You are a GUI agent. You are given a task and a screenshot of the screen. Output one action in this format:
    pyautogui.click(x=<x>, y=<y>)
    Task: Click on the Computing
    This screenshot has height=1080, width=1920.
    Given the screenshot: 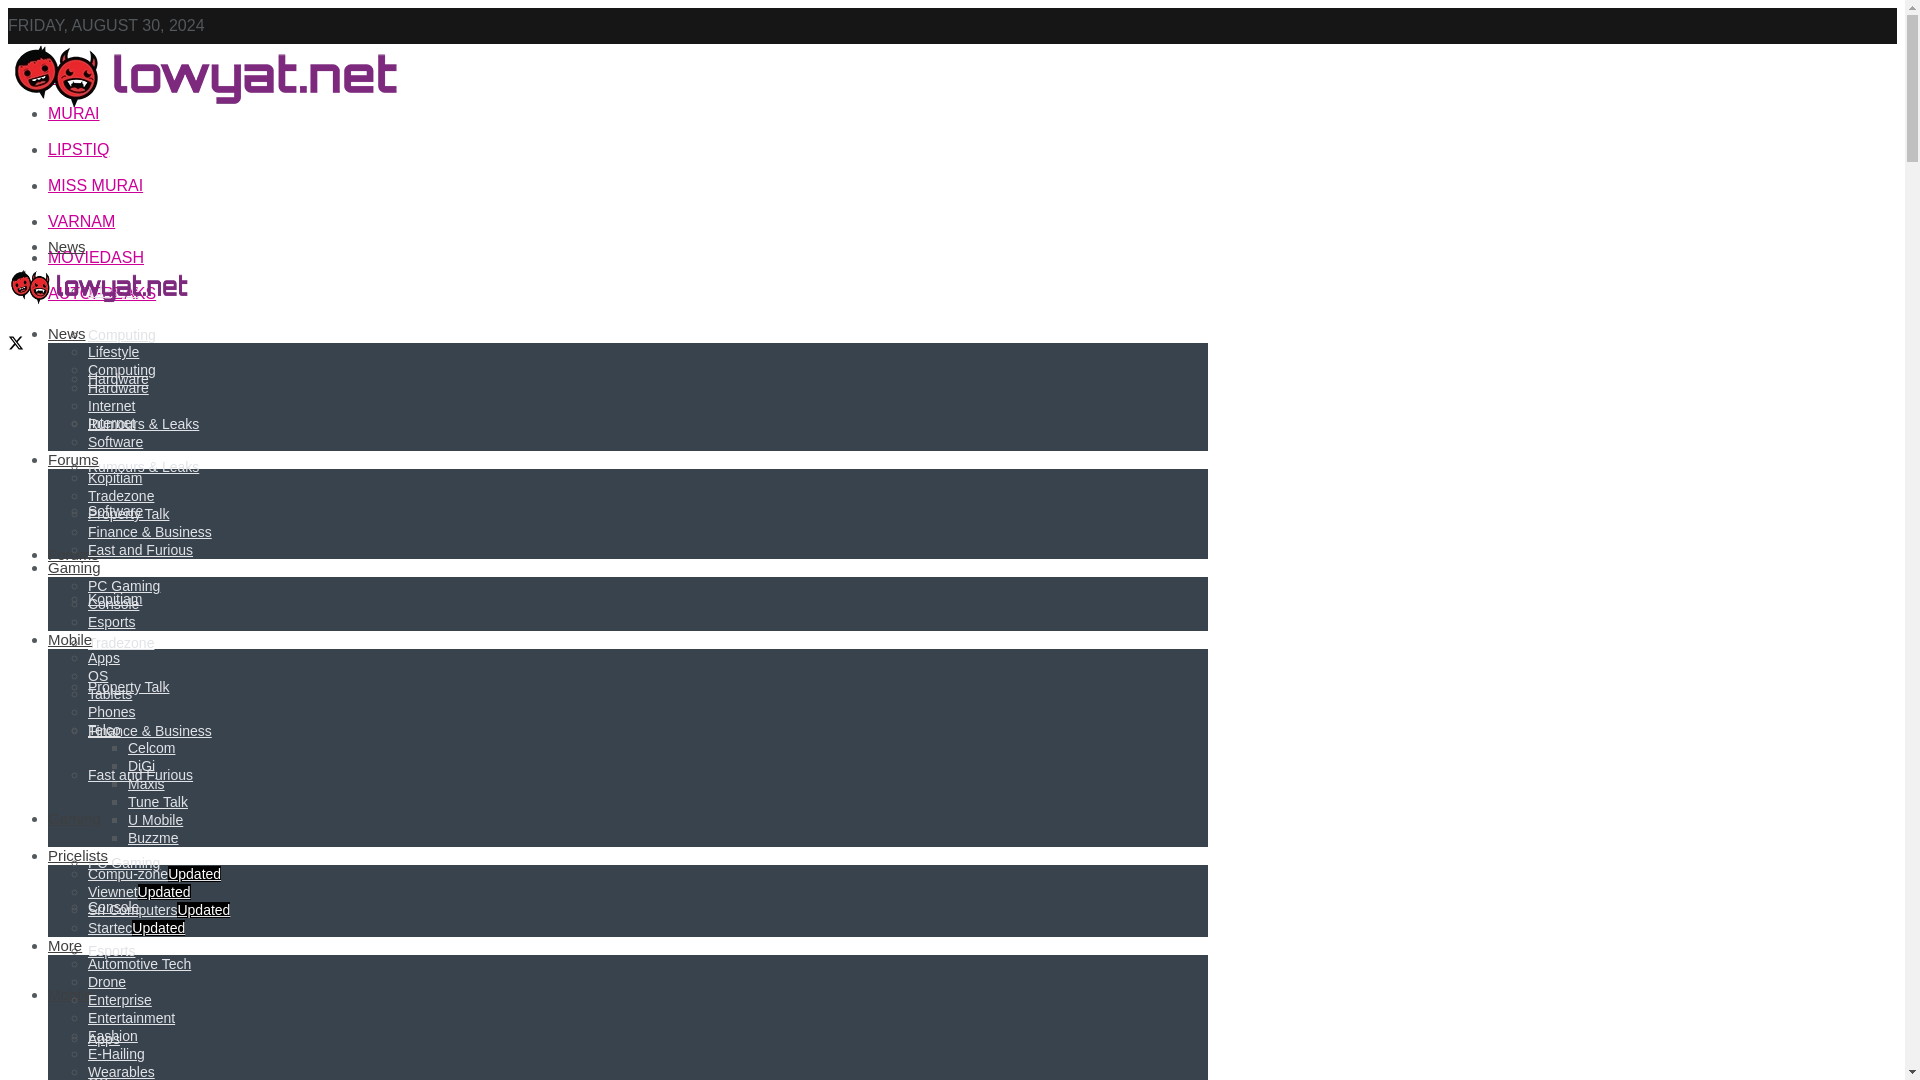 What is the action you would take?
    pyautogui.click(x=122, y=335)
    